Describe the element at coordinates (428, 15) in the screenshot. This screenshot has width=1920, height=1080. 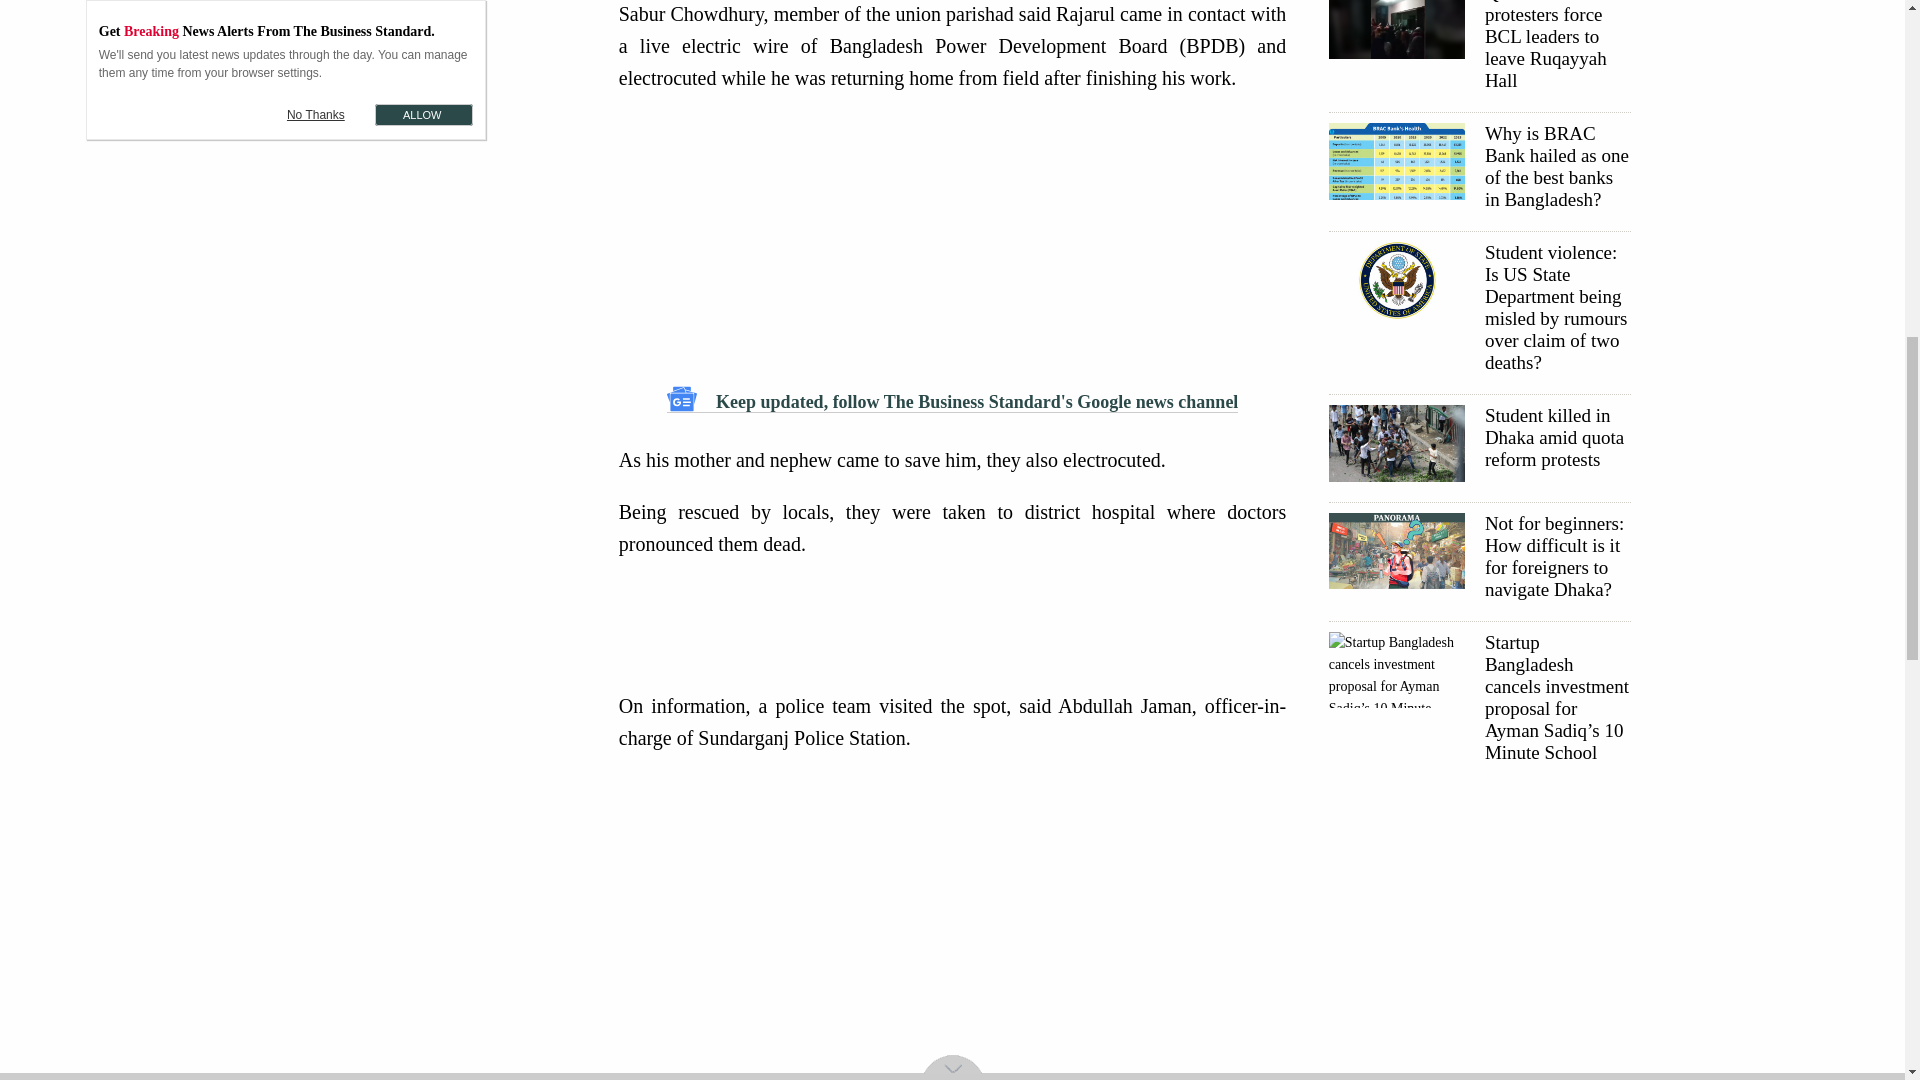
I see `3rd party ad content` at that location.